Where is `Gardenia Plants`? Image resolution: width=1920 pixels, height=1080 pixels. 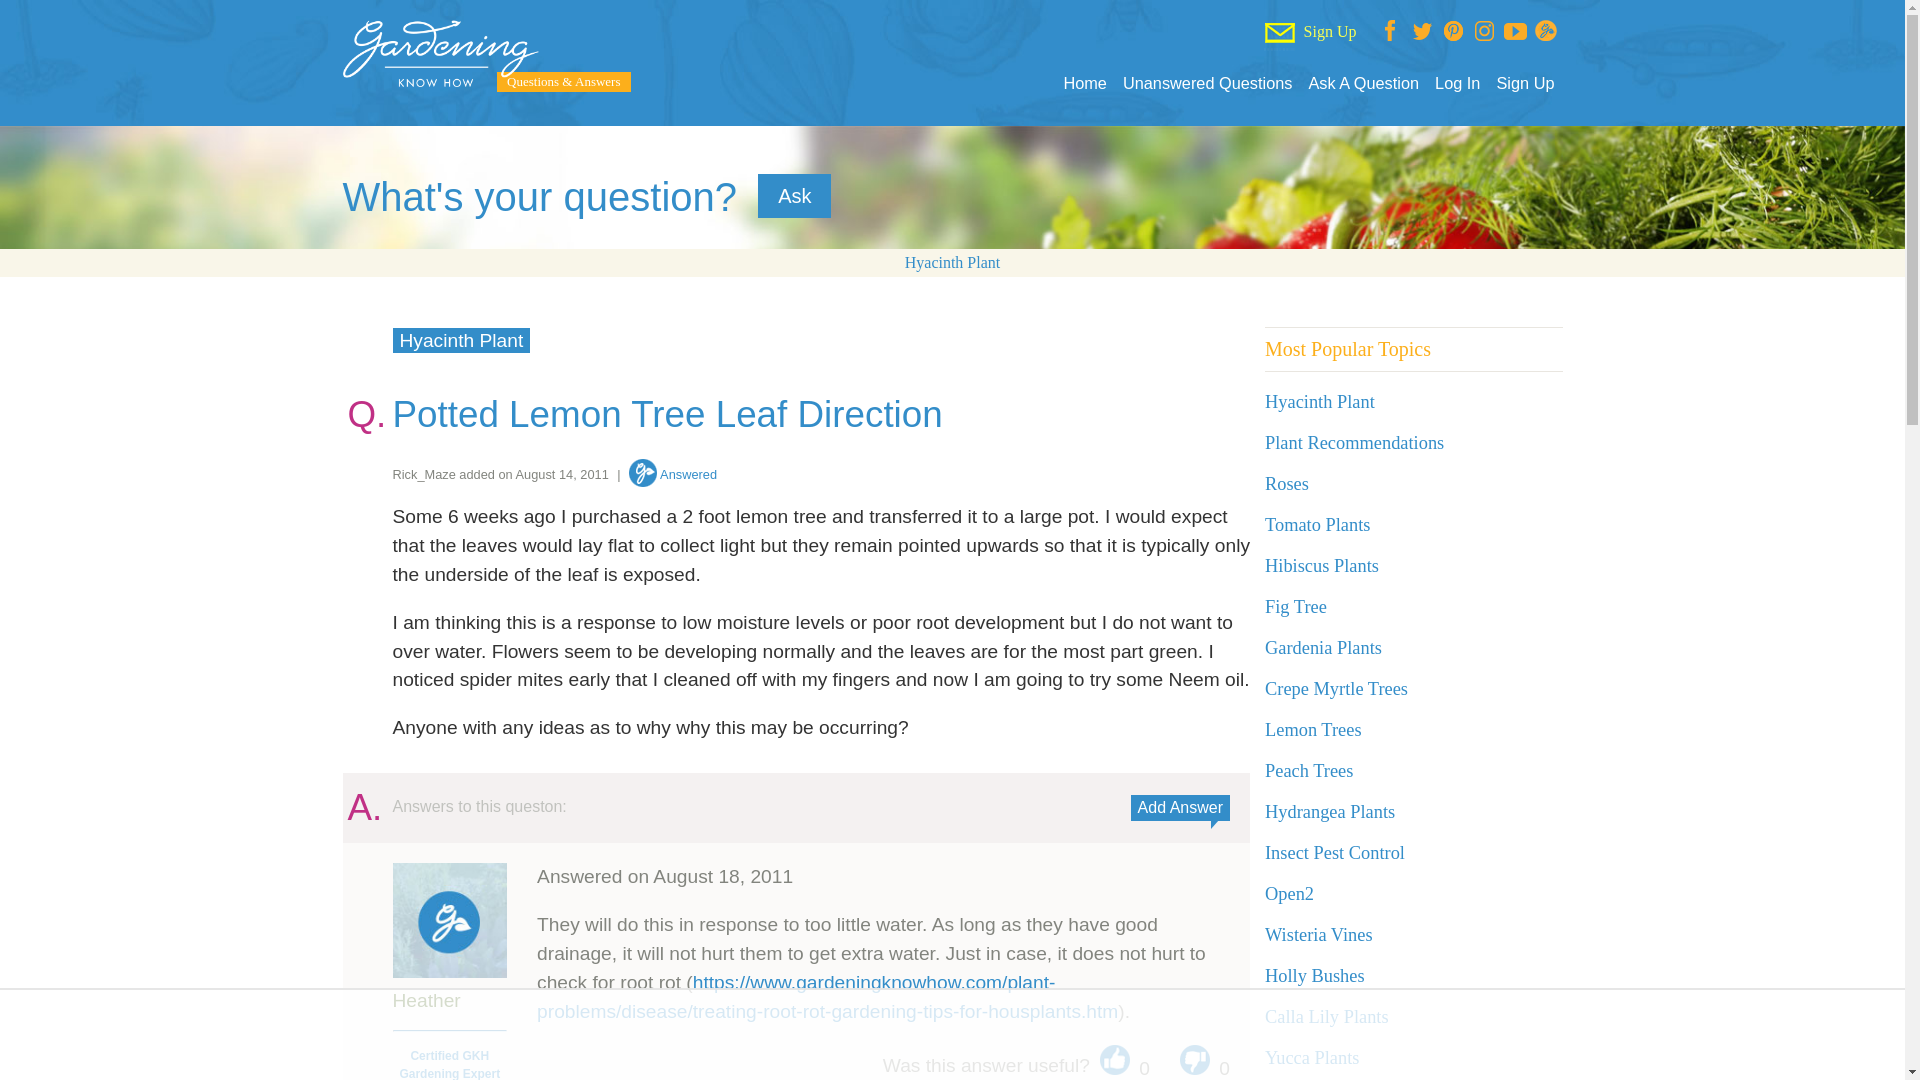
Gardenia Plants is located at coordinates (1324, 648).